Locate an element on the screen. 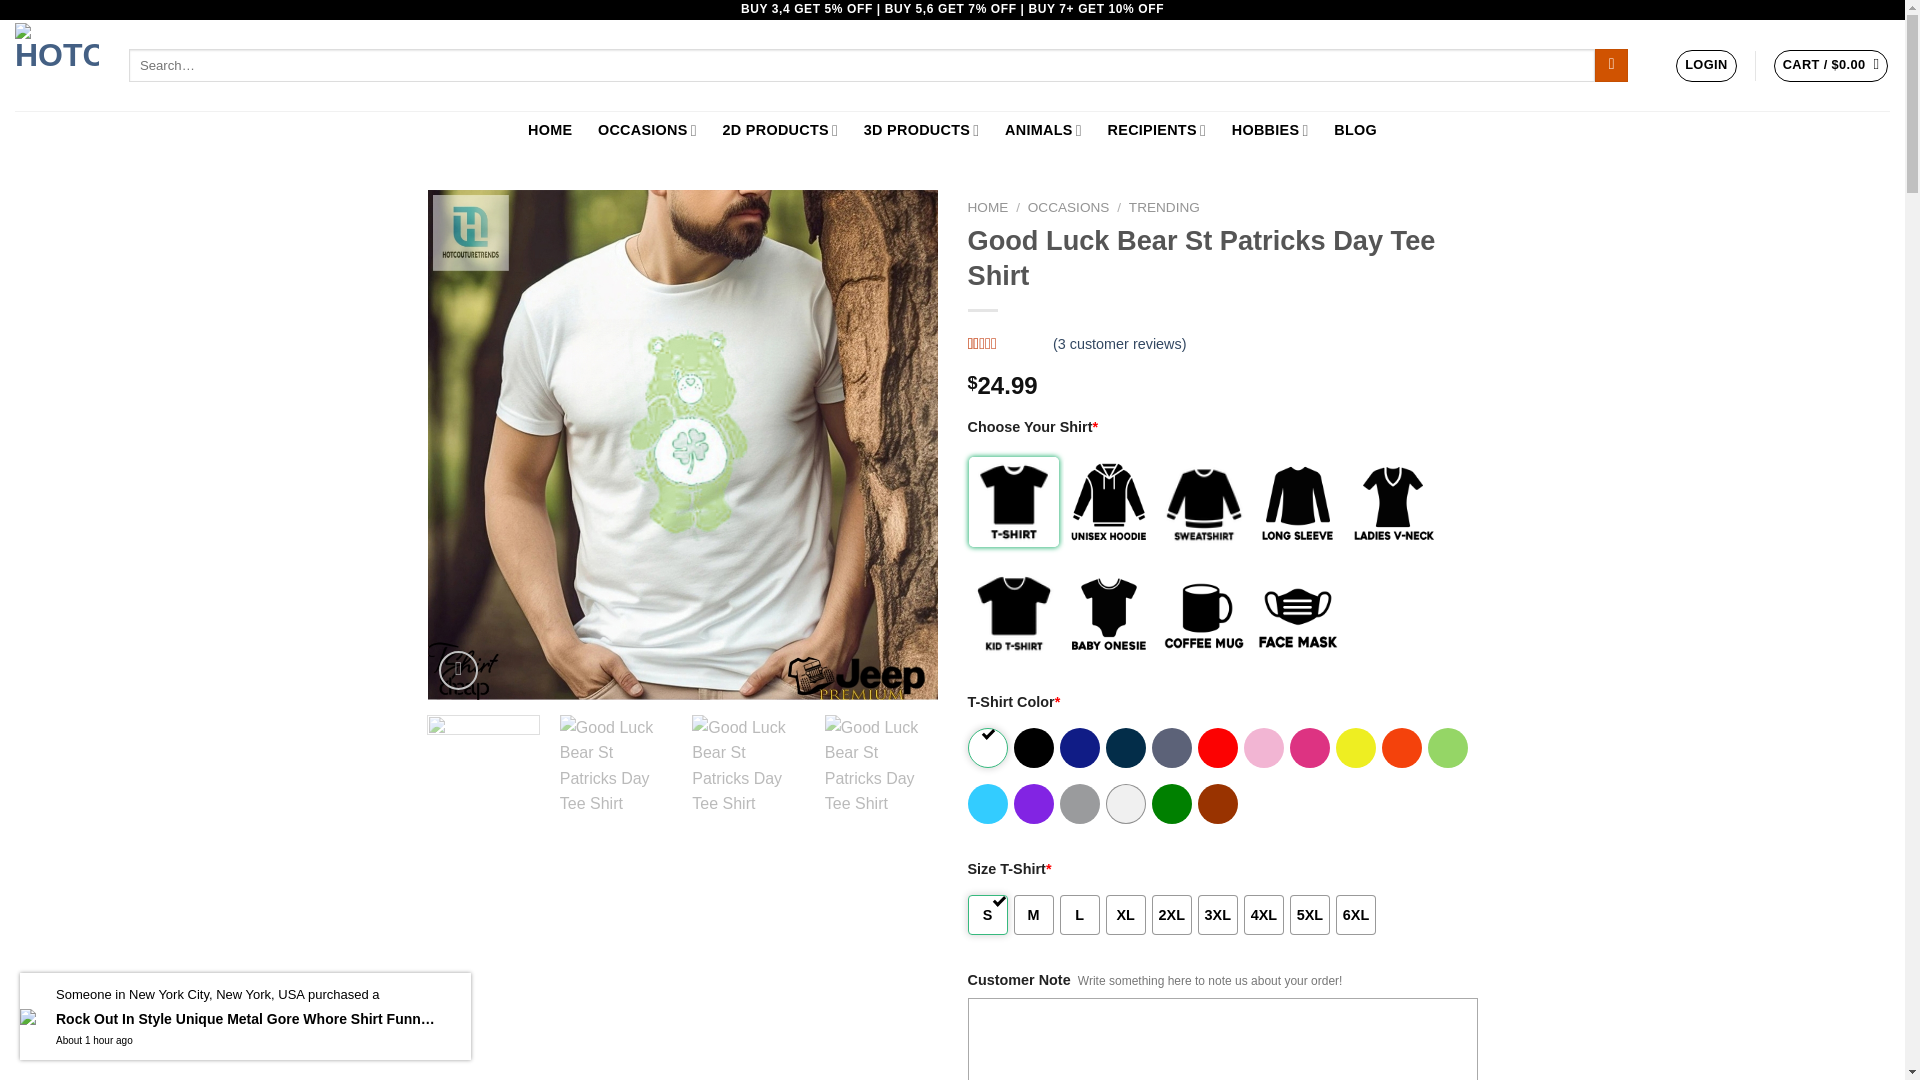 The width and height of the screenshot is (1920, 1080). Zoom is located at coordinates (458, 670).